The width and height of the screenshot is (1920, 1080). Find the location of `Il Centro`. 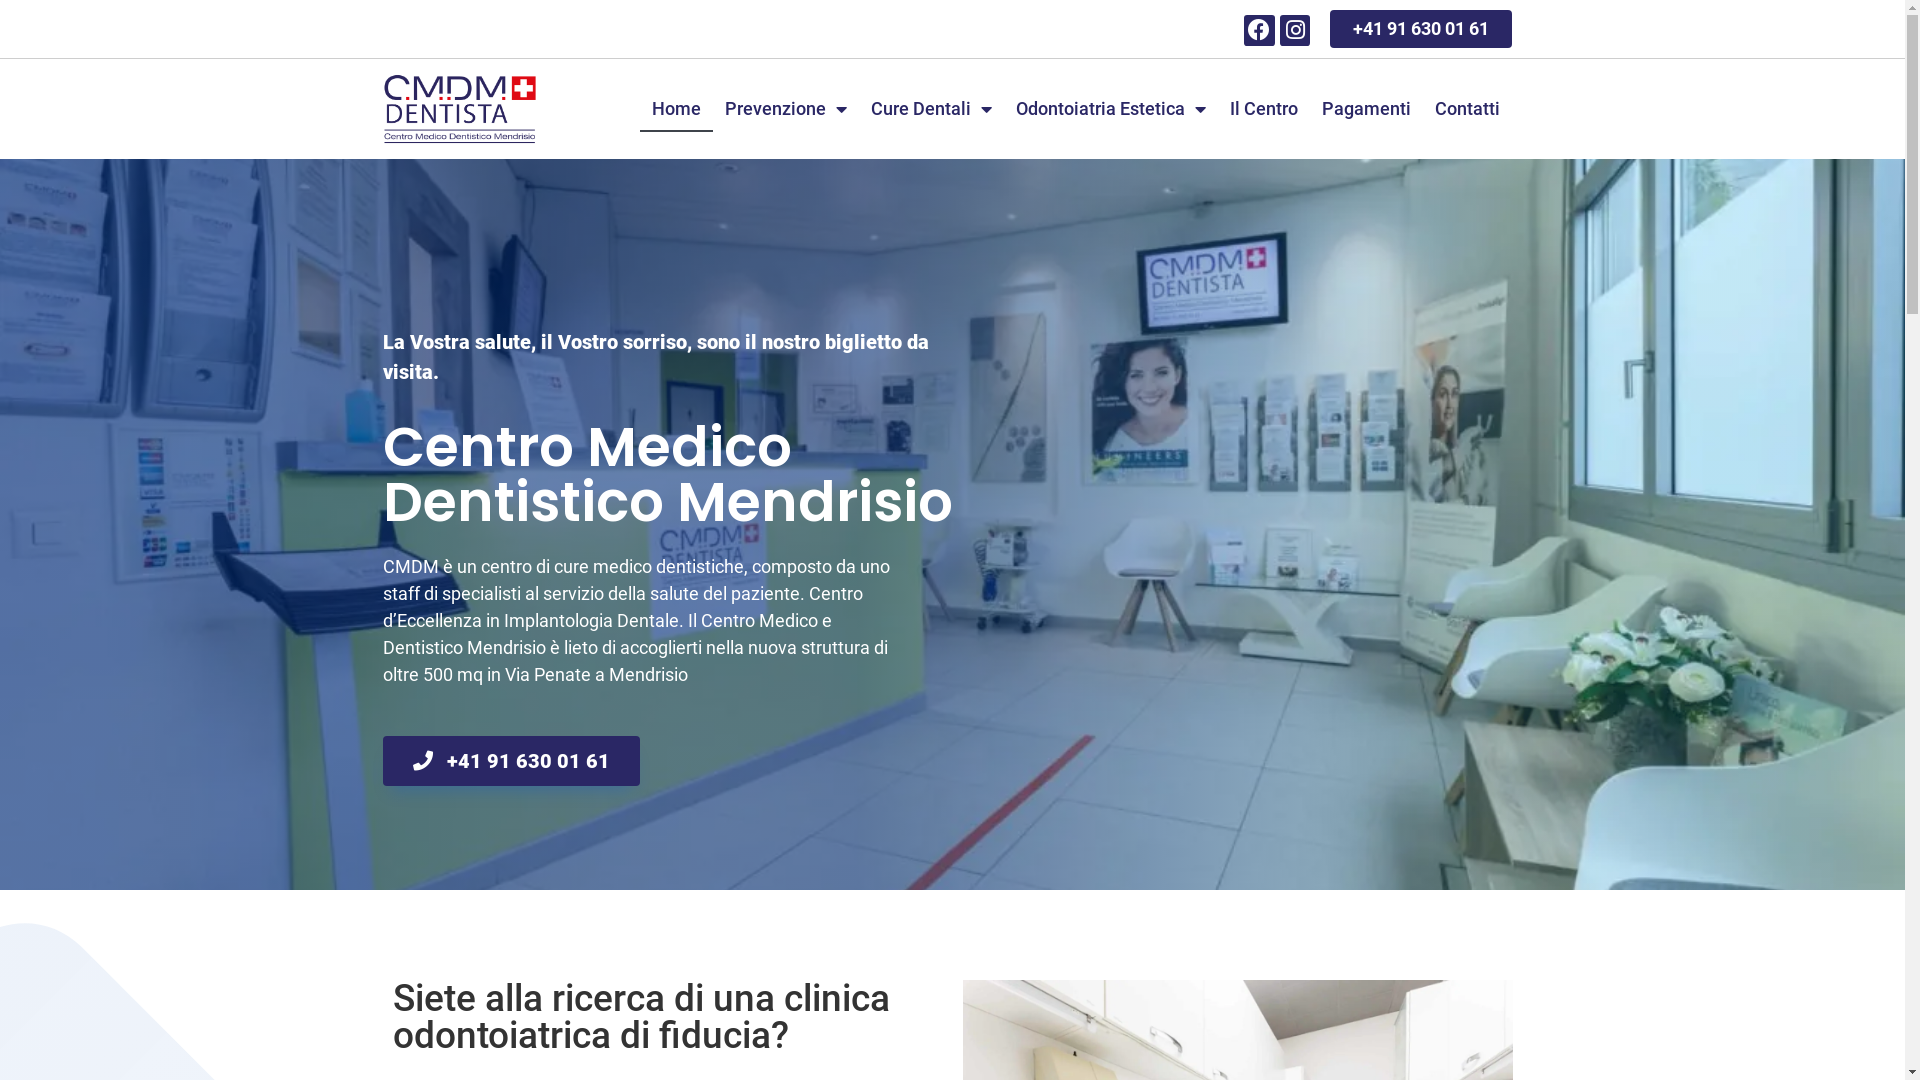

Il Centro is located at coordinates (1264, 109).